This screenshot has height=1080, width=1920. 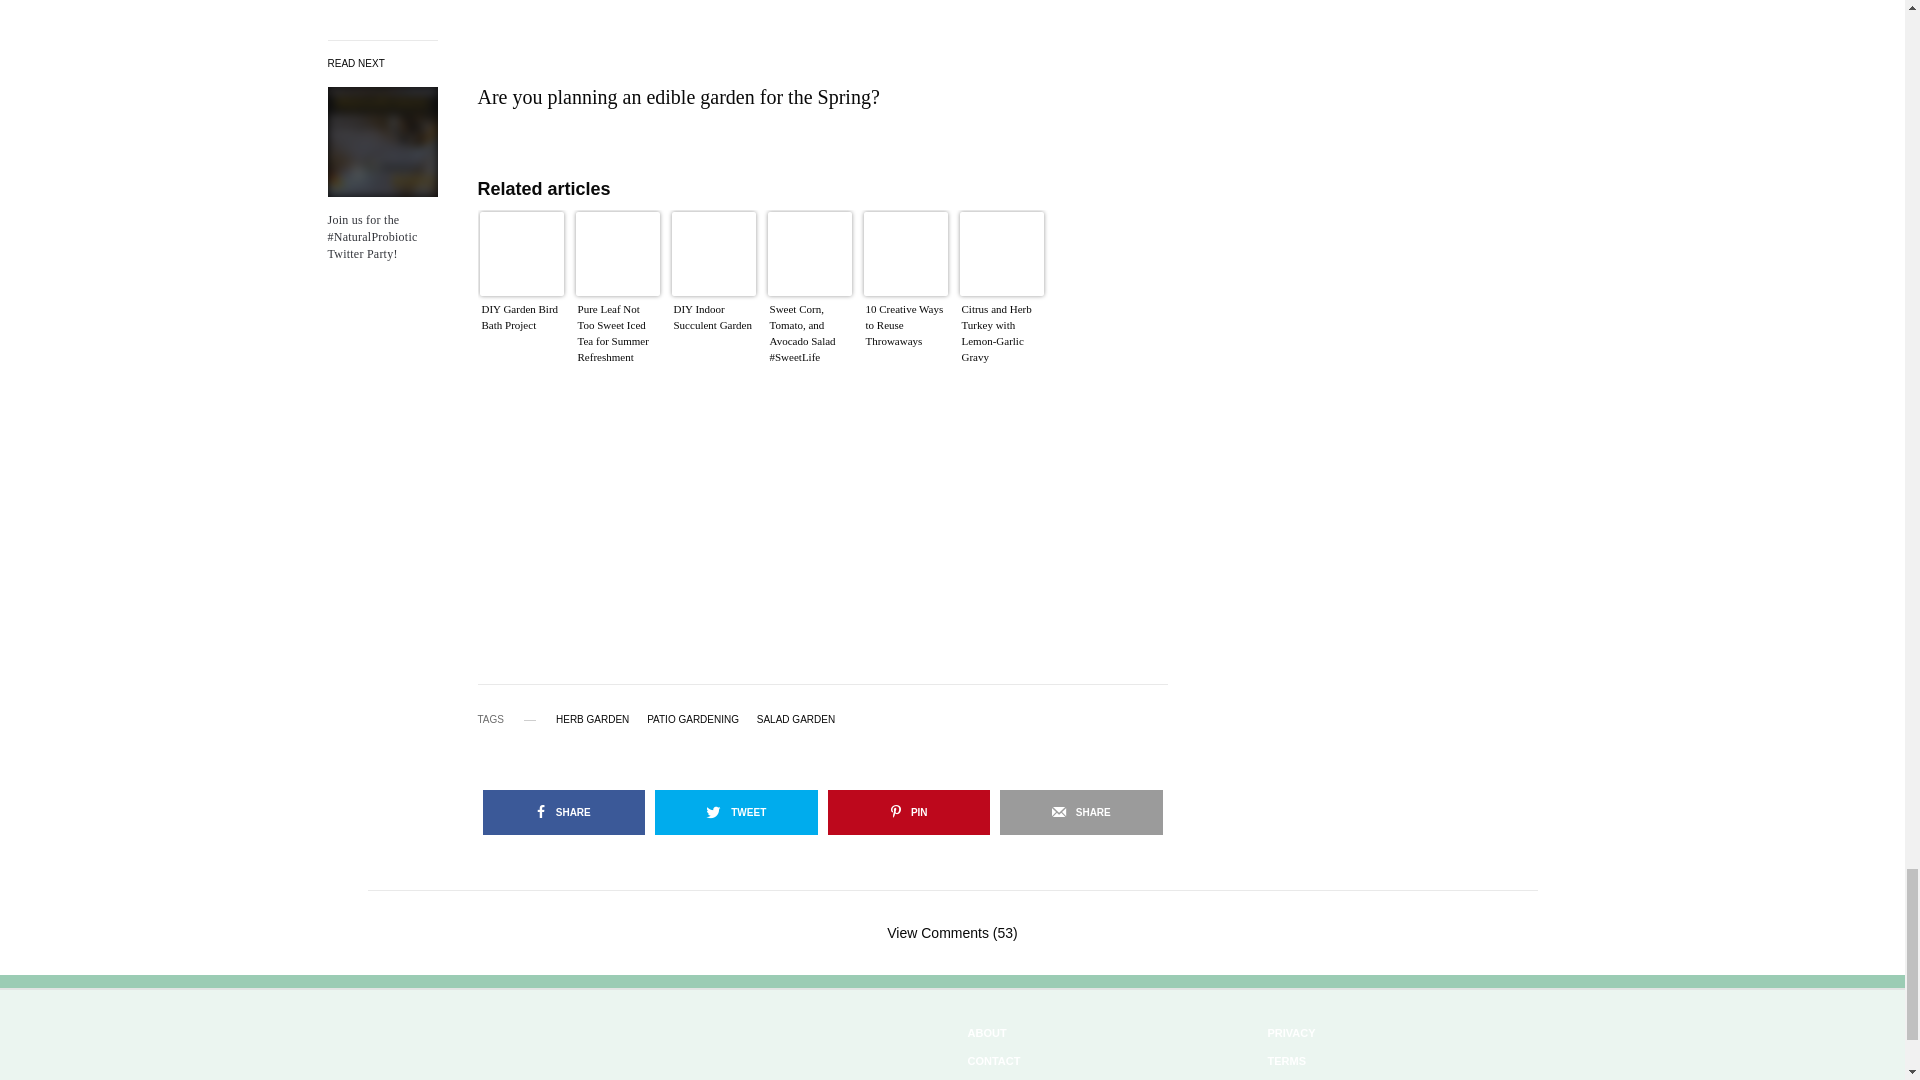 What do you see at coordinates (618, 337) in the screenshot?
I see `Pure Leaf Not Too Sweet Iced Tea for Summer Refreshment` at bounding box center [618, 337].